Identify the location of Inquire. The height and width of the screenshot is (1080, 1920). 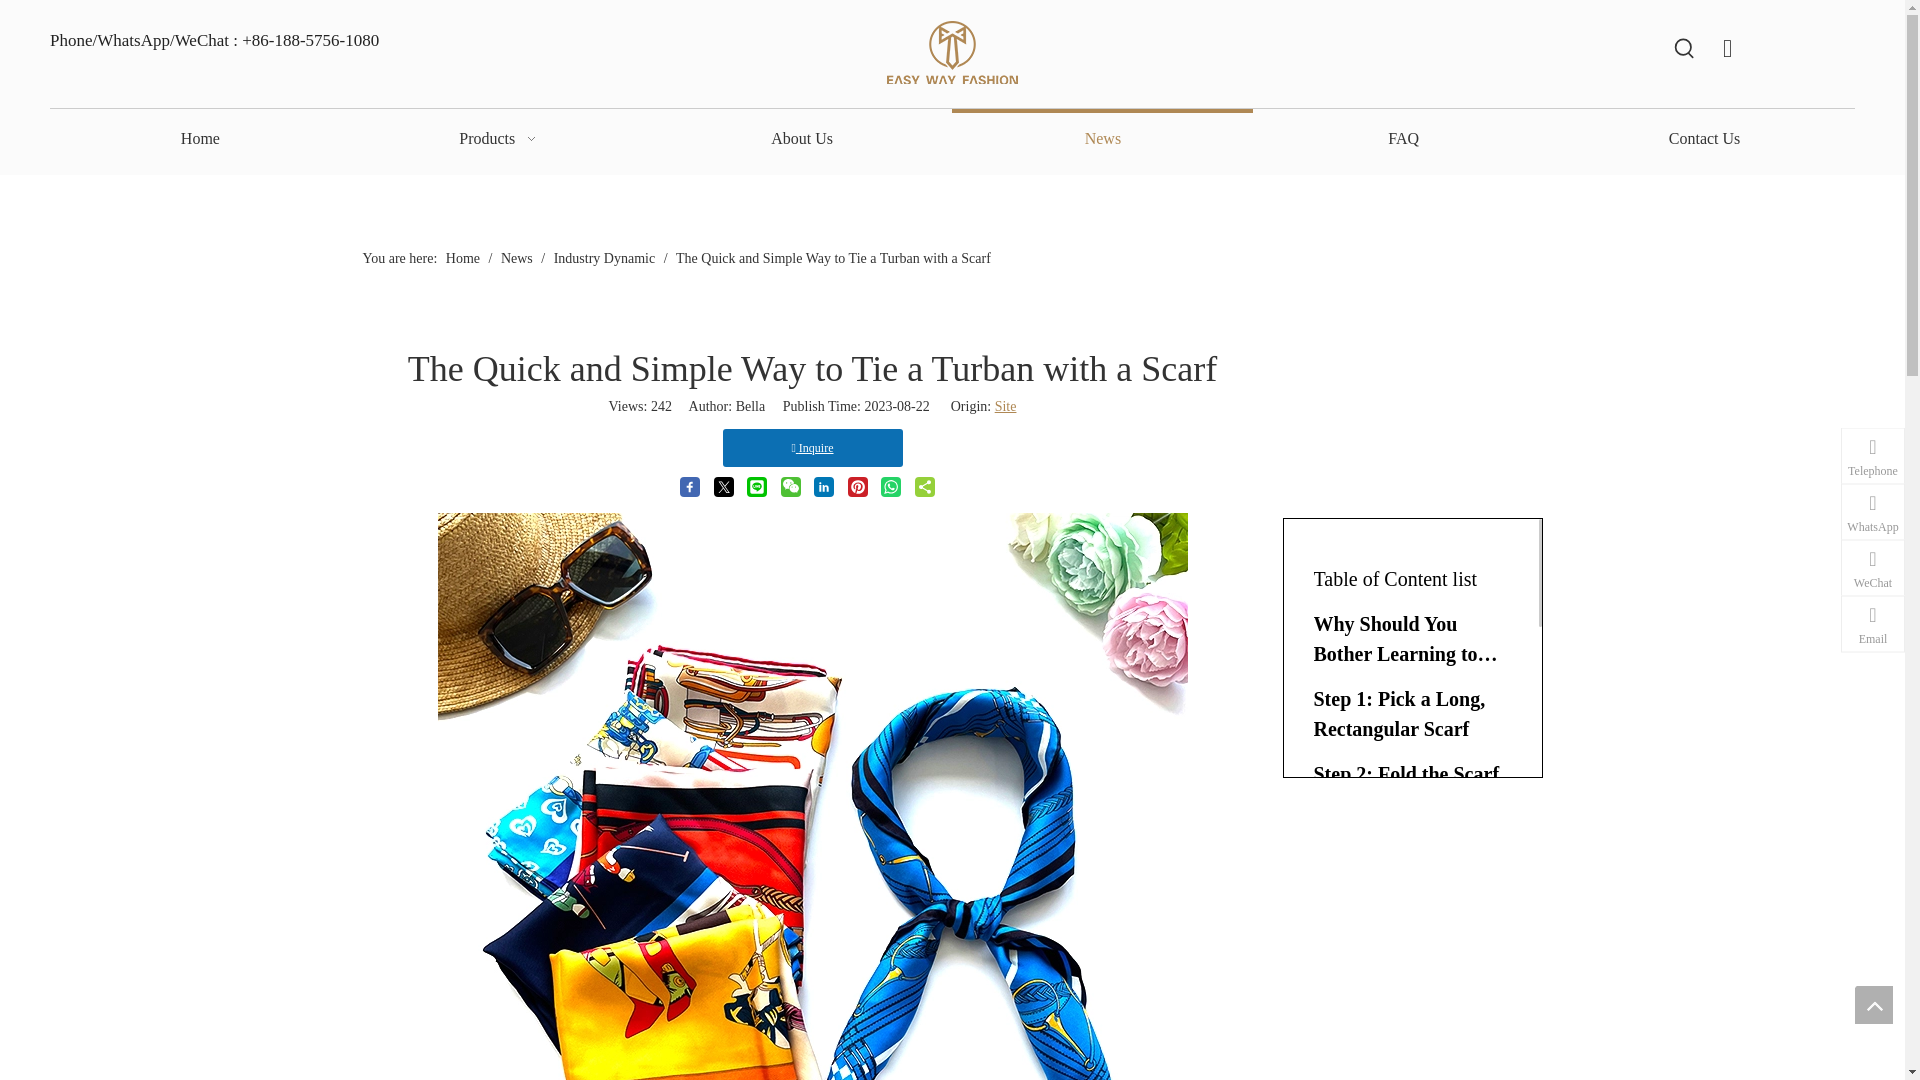
(812, 447).